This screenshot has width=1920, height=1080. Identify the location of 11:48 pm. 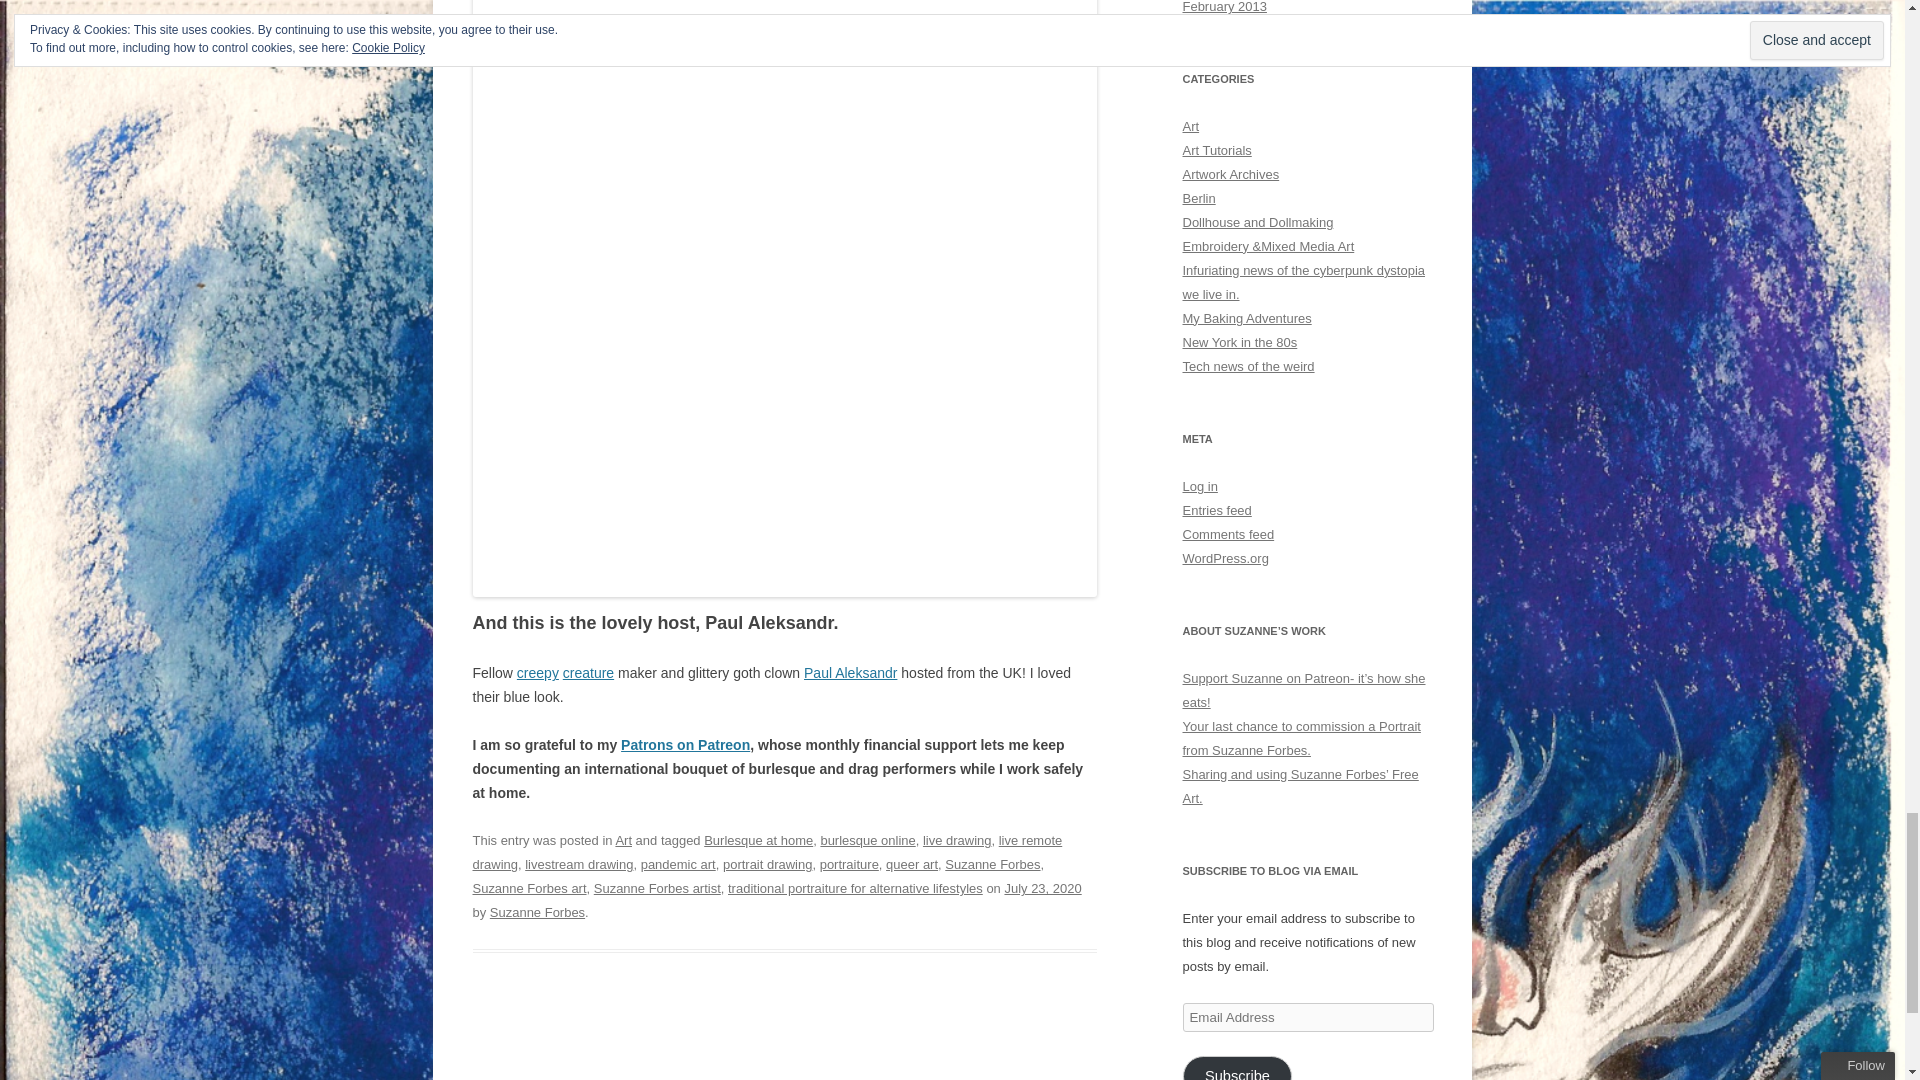
(1042, 888).